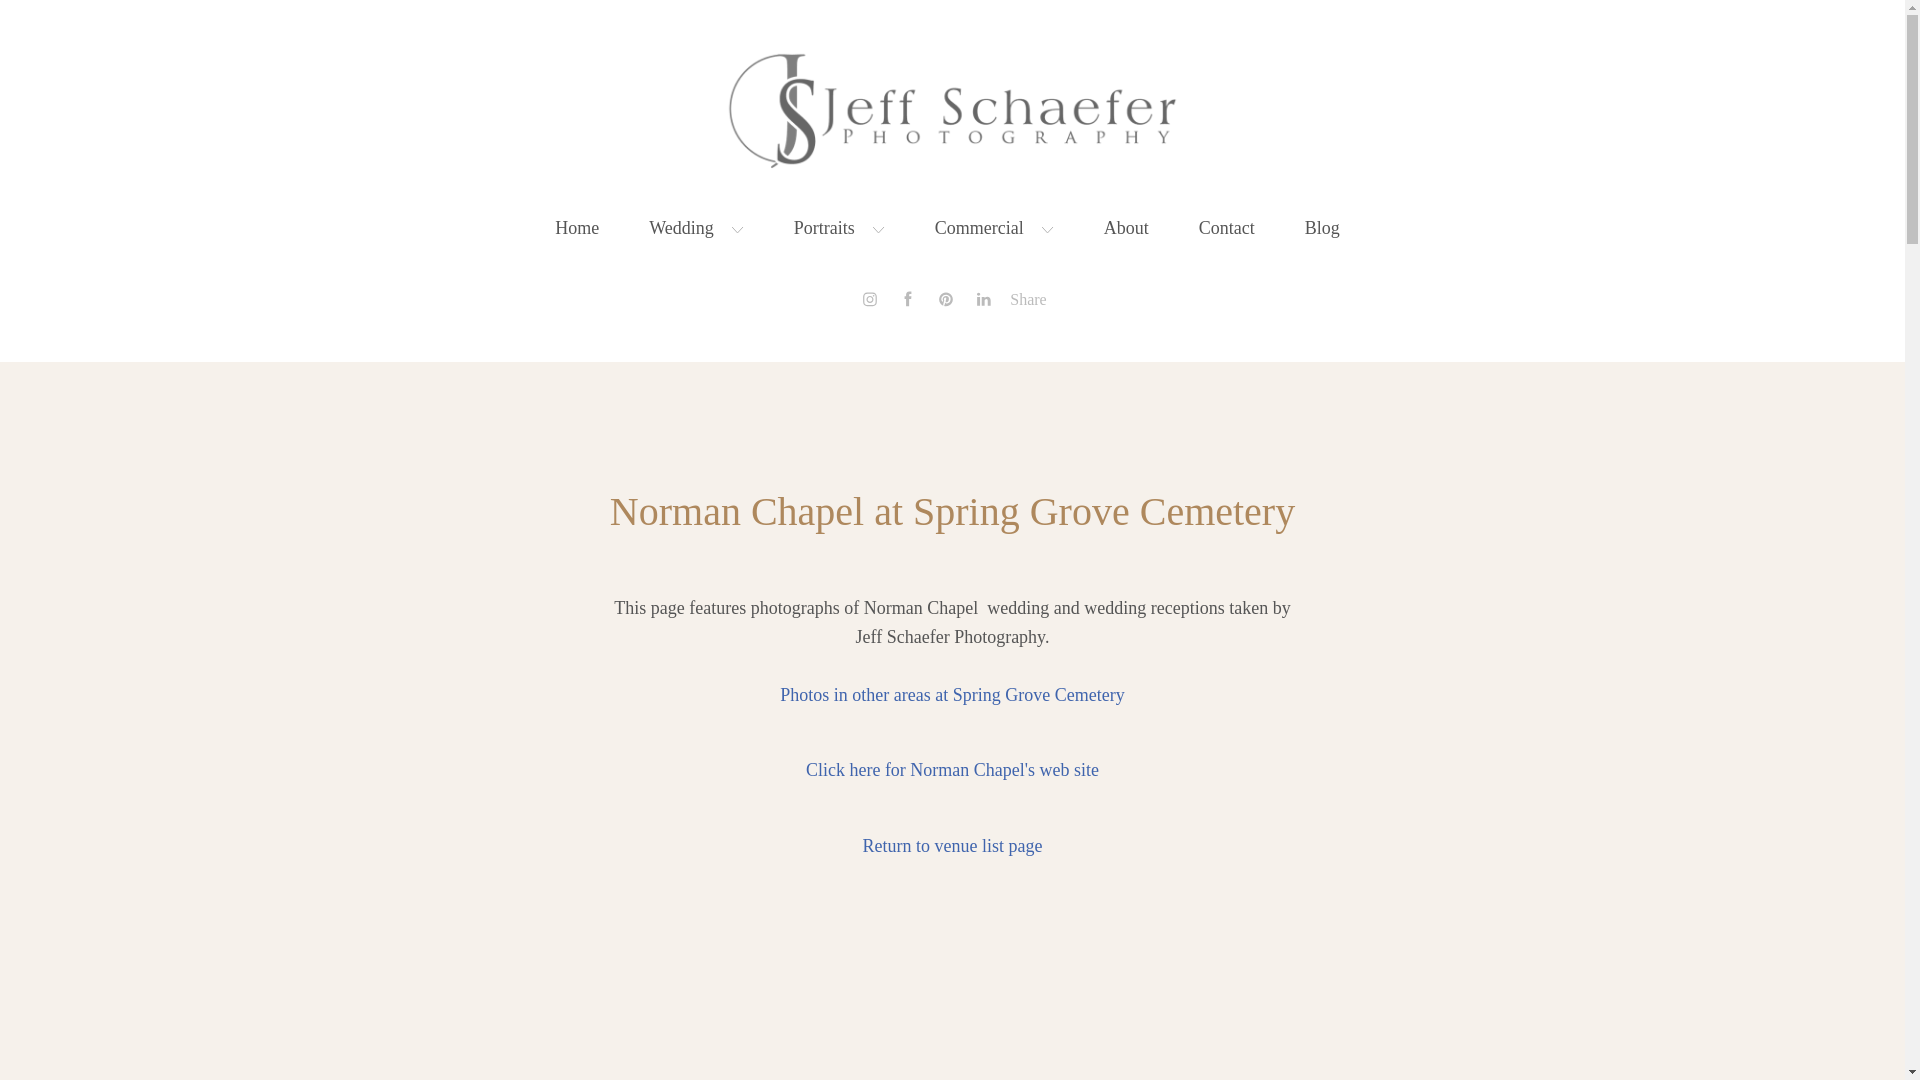  Describe the element at coordinates (576, 228) in the screenshot. I see `Home` at that location.